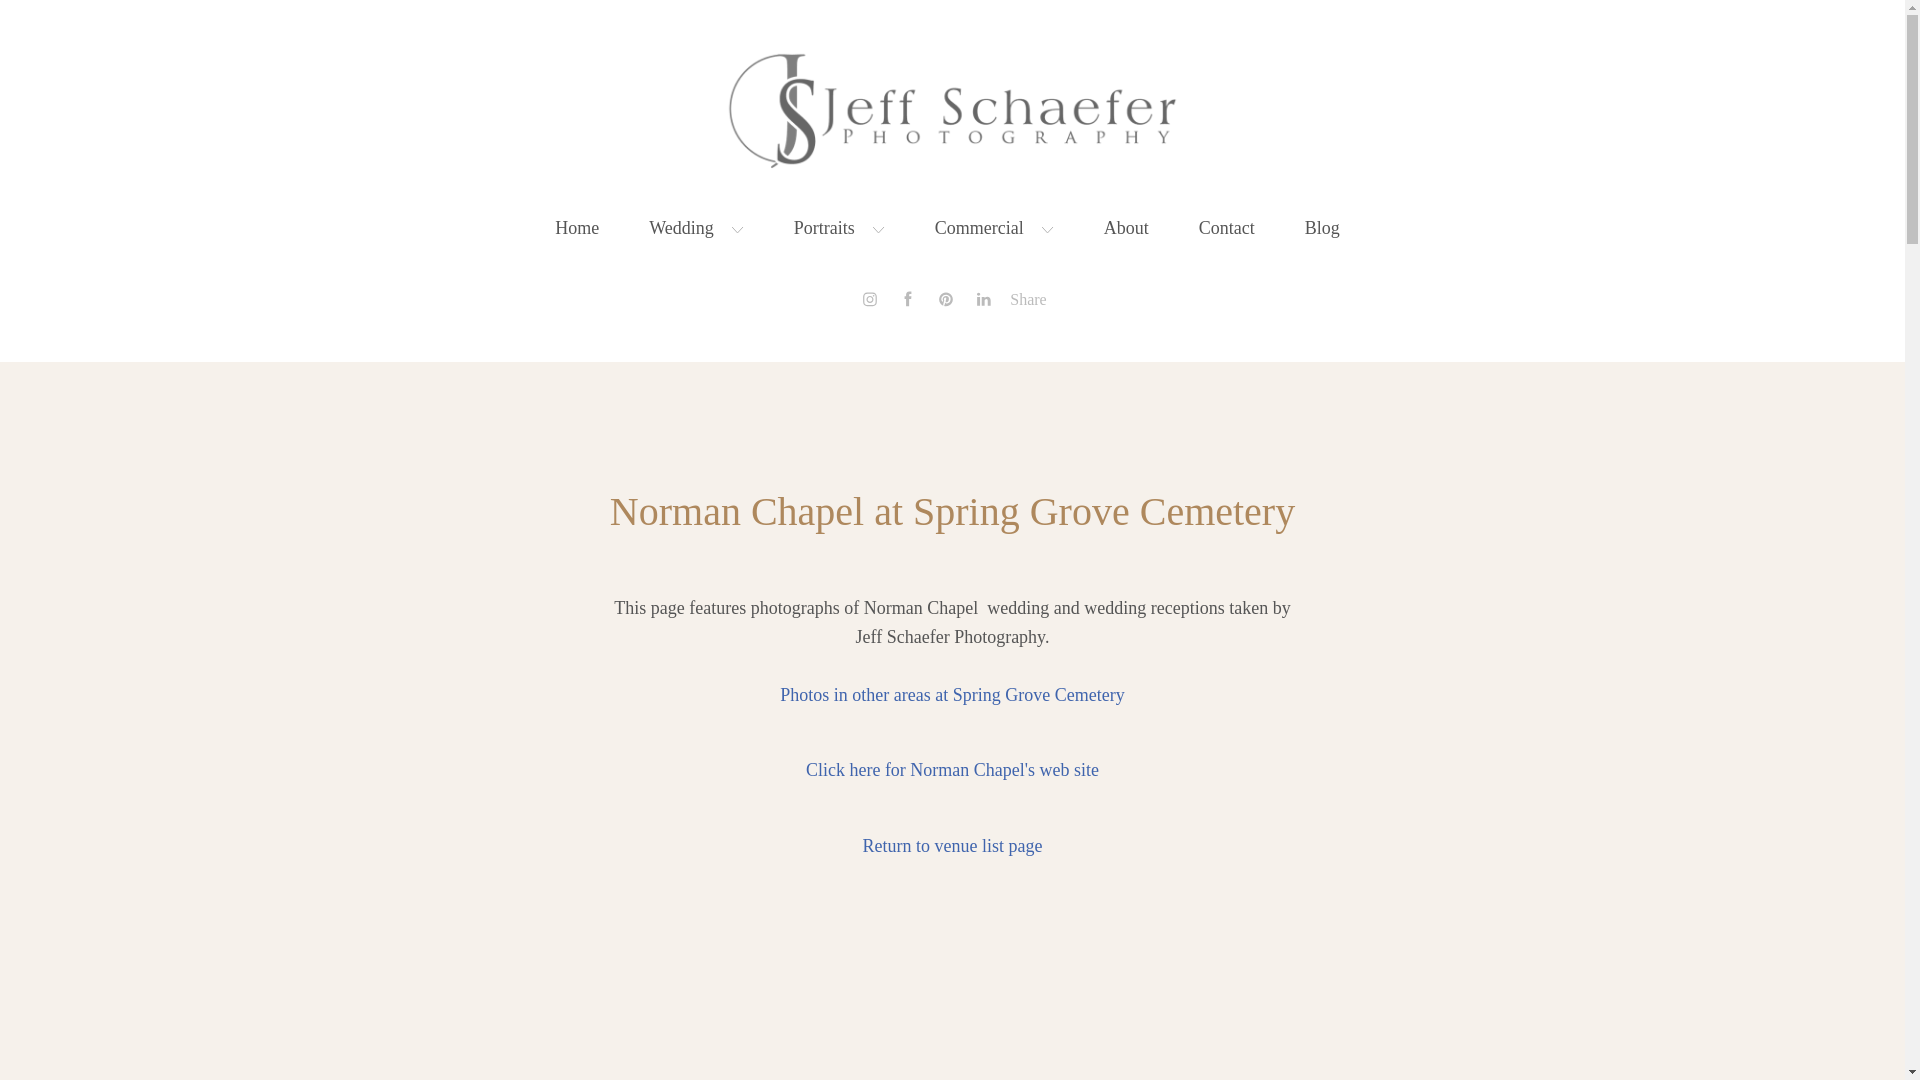  Describe the element at coordinates (576, 228) in the screenshot. I see `Home` at that location.